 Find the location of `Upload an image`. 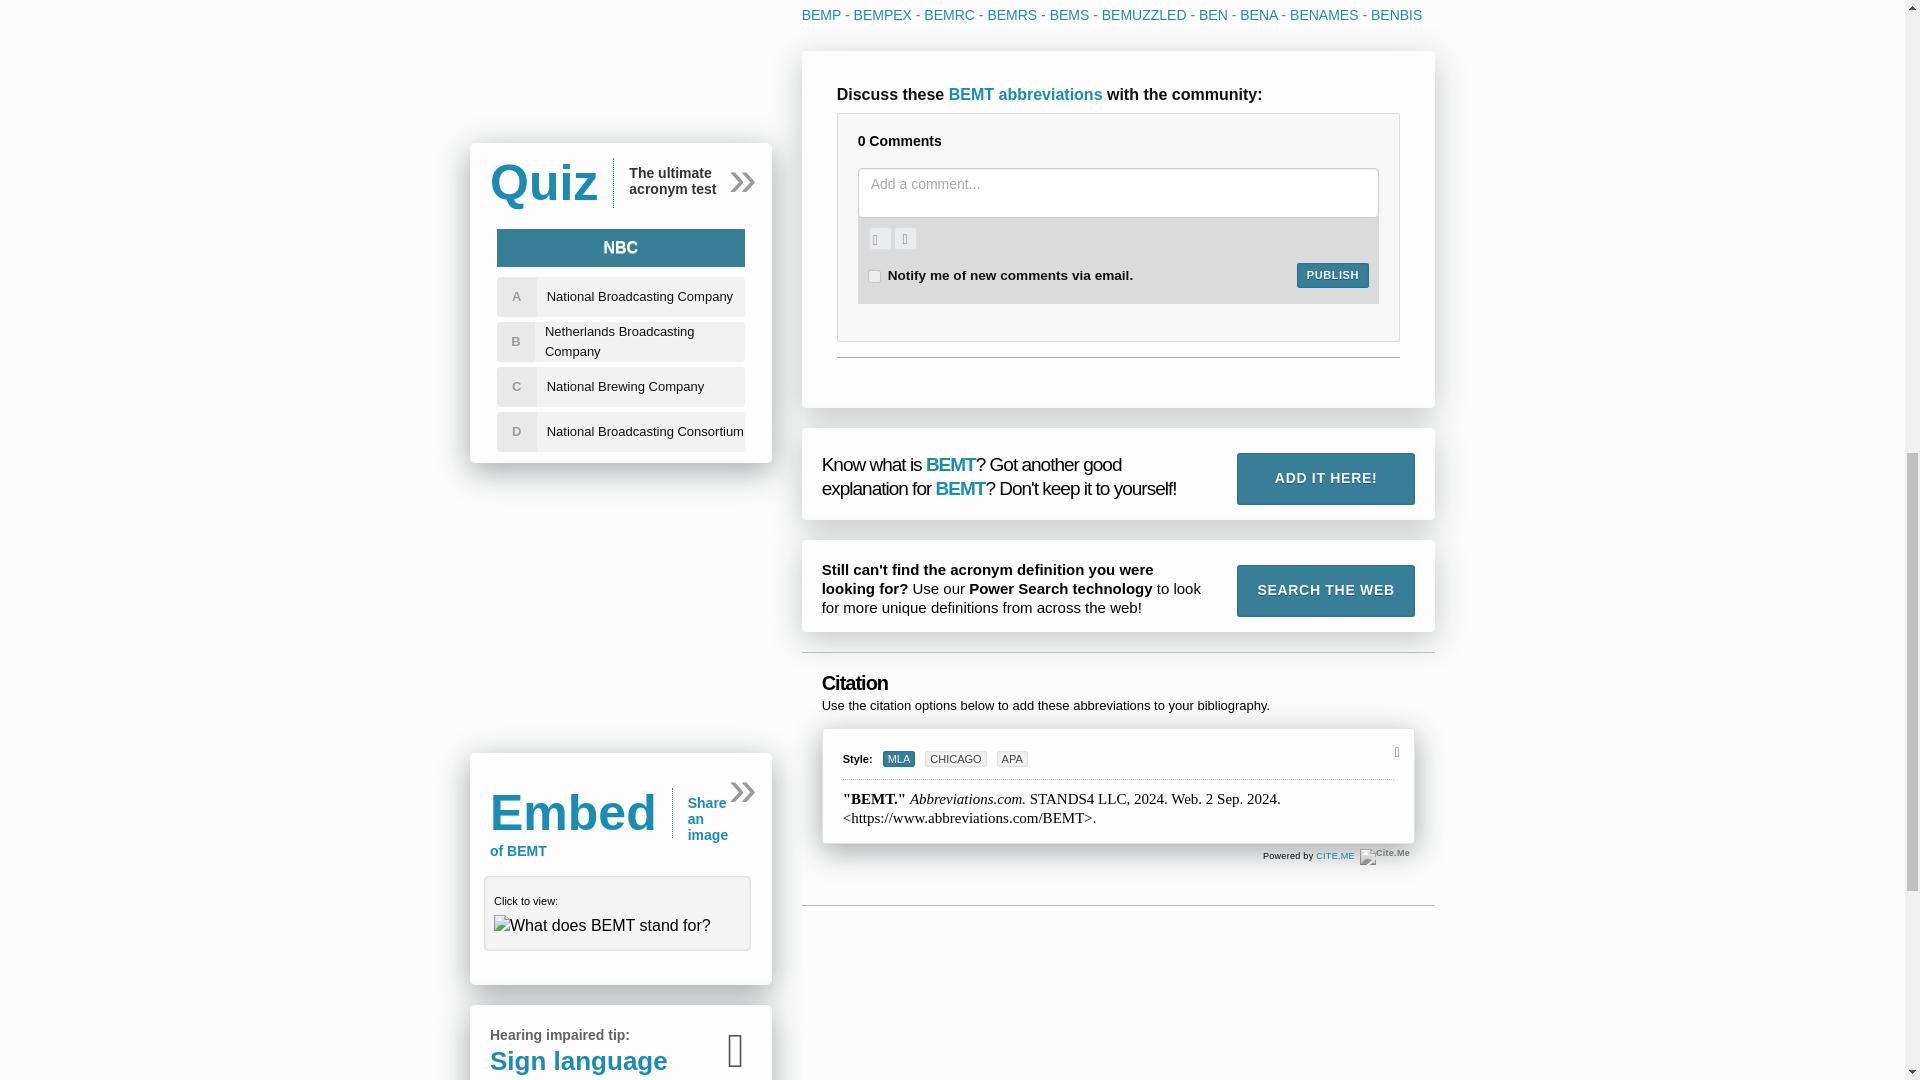

Upload an image is located at coordinates (880, 238).